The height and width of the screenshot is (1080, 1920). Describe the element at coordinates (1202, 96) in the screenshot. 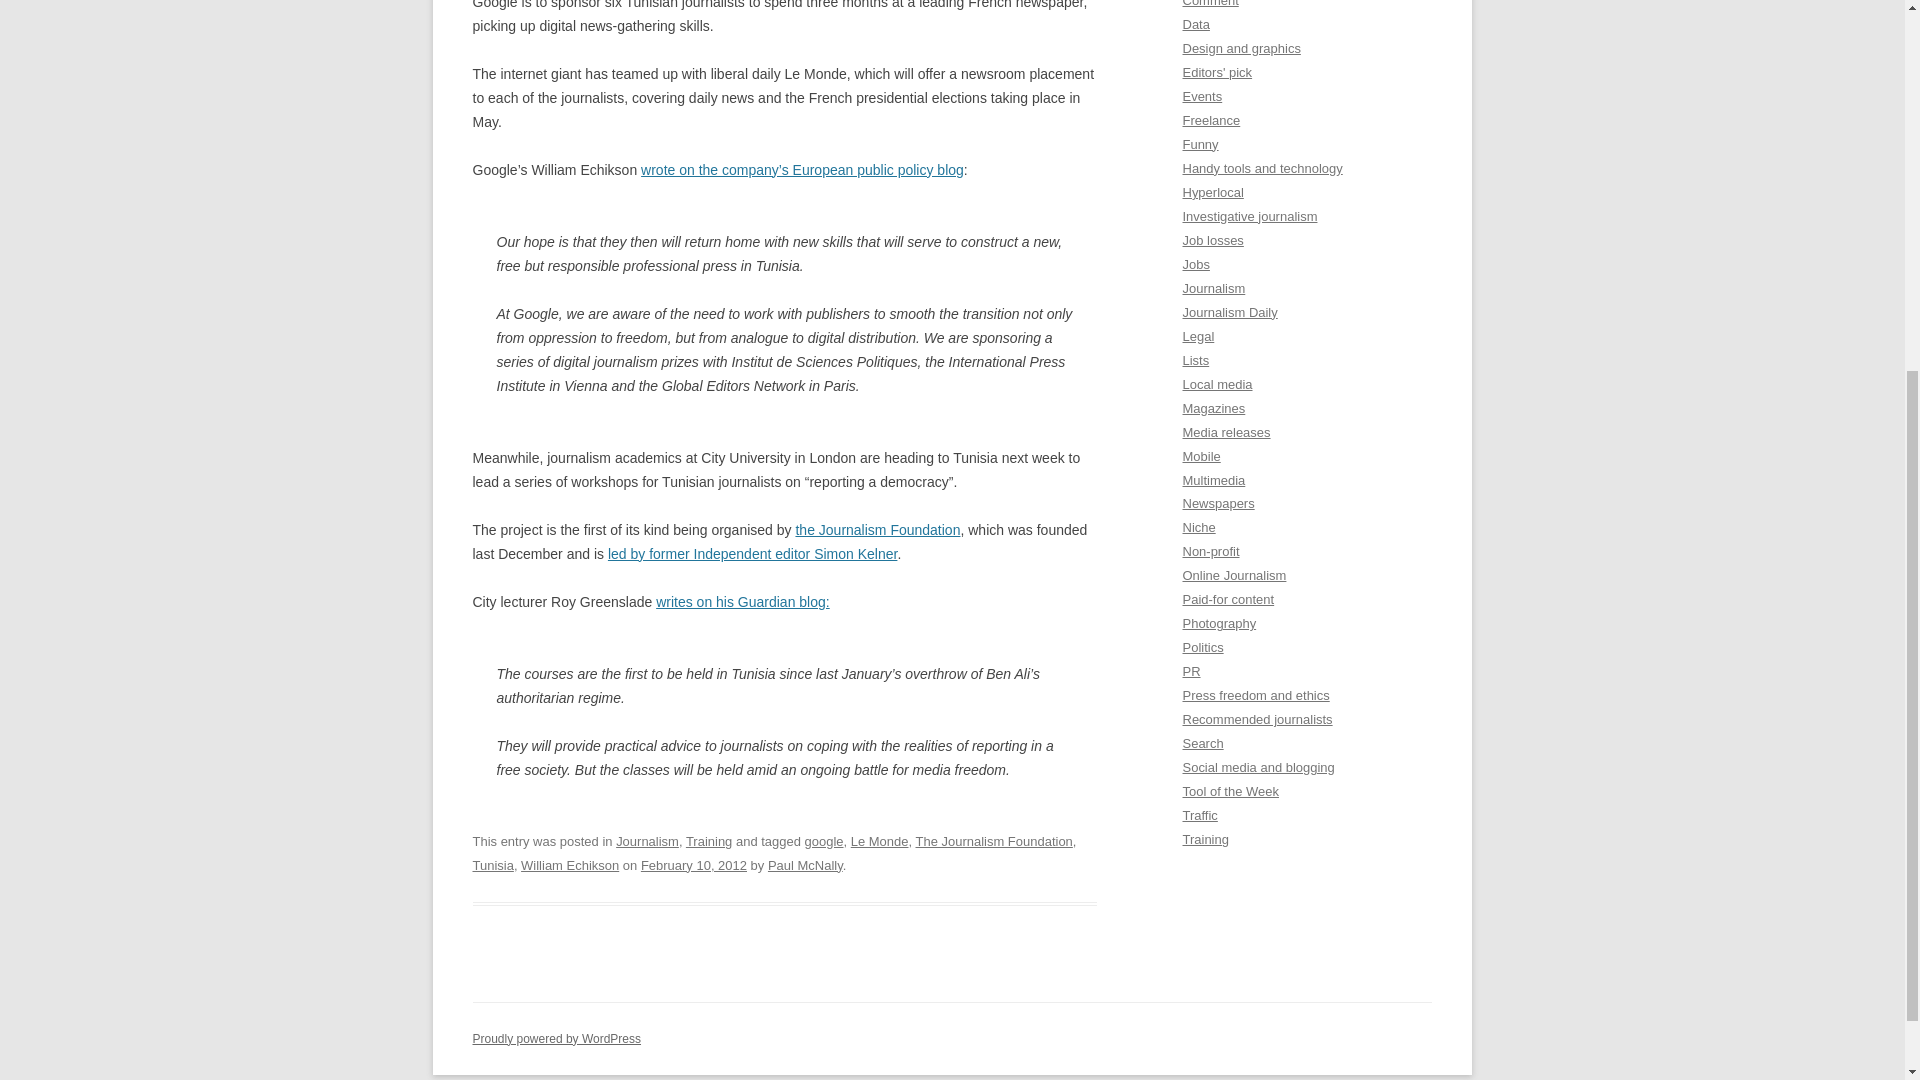

I see `Events` at that location.